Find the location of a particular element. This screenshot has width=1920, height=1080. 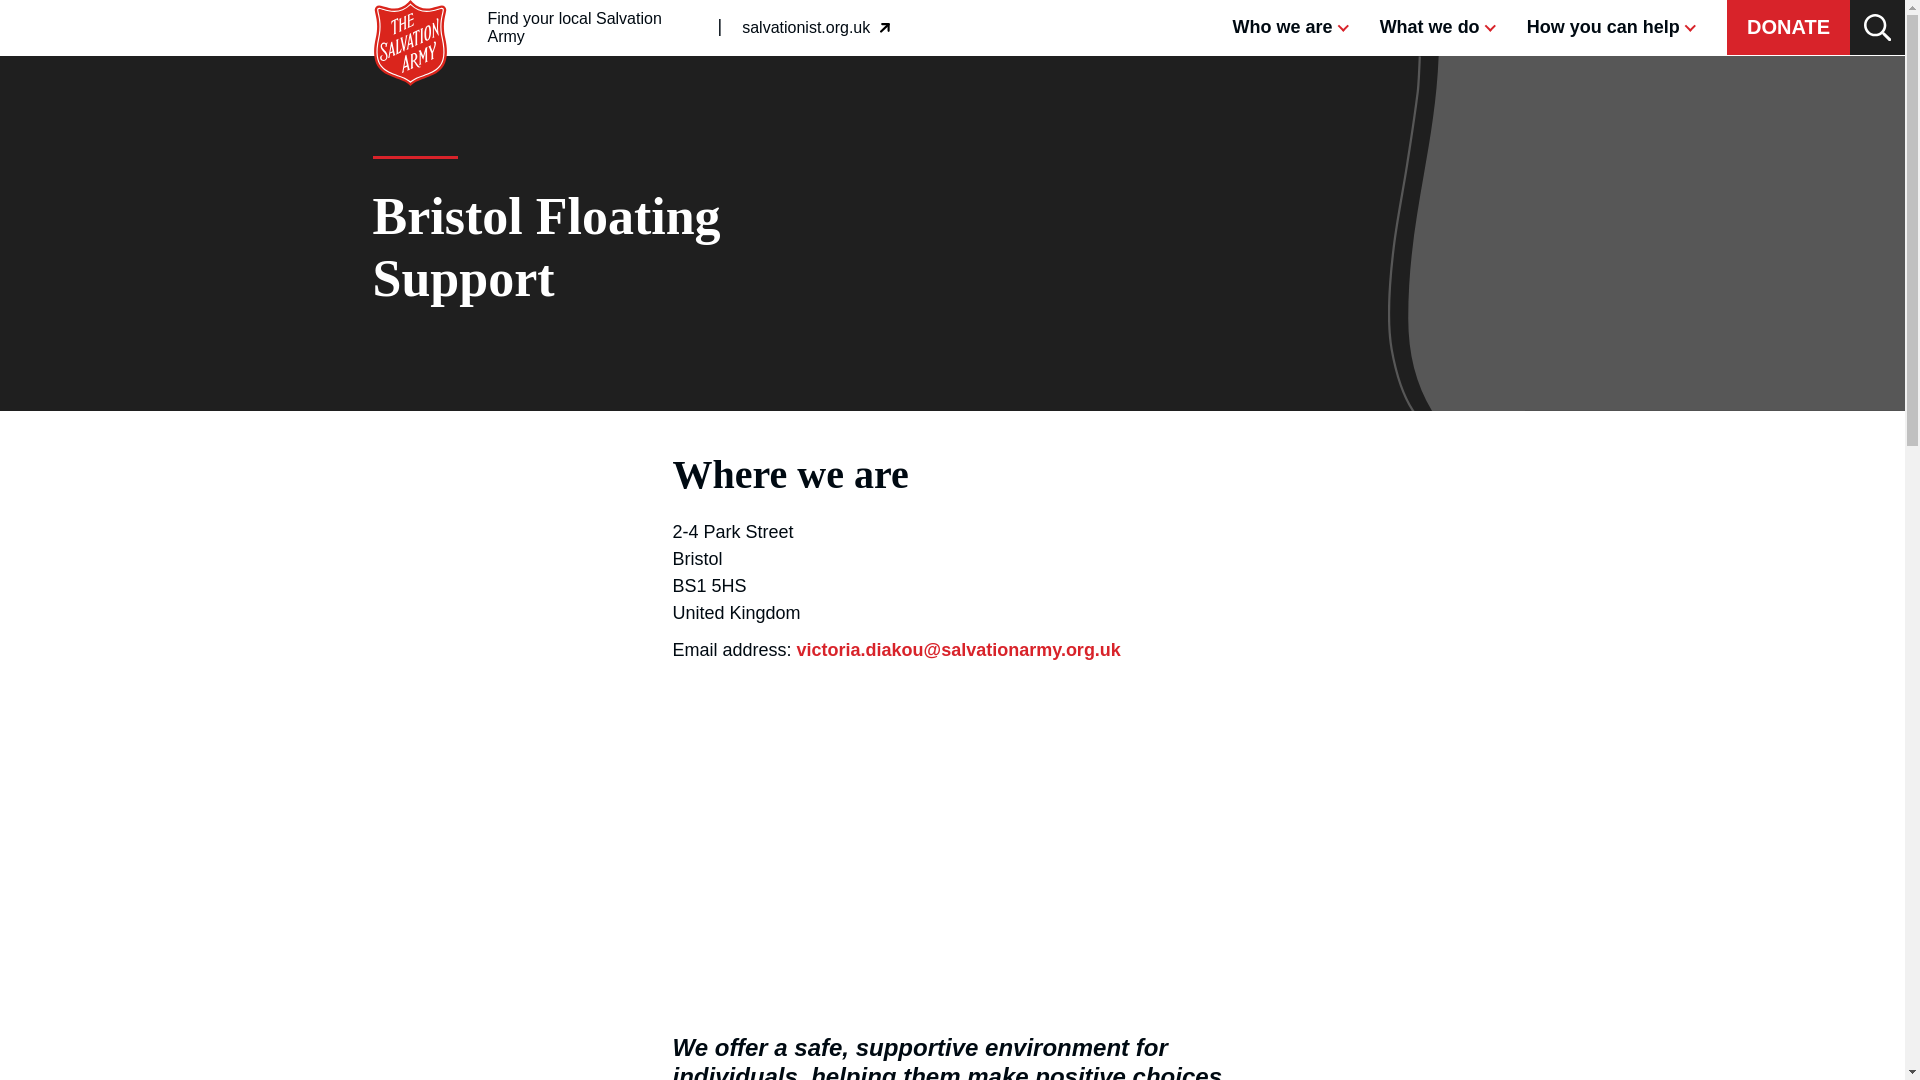

Find your local Salvation Army is located at coordinates (410, 10).